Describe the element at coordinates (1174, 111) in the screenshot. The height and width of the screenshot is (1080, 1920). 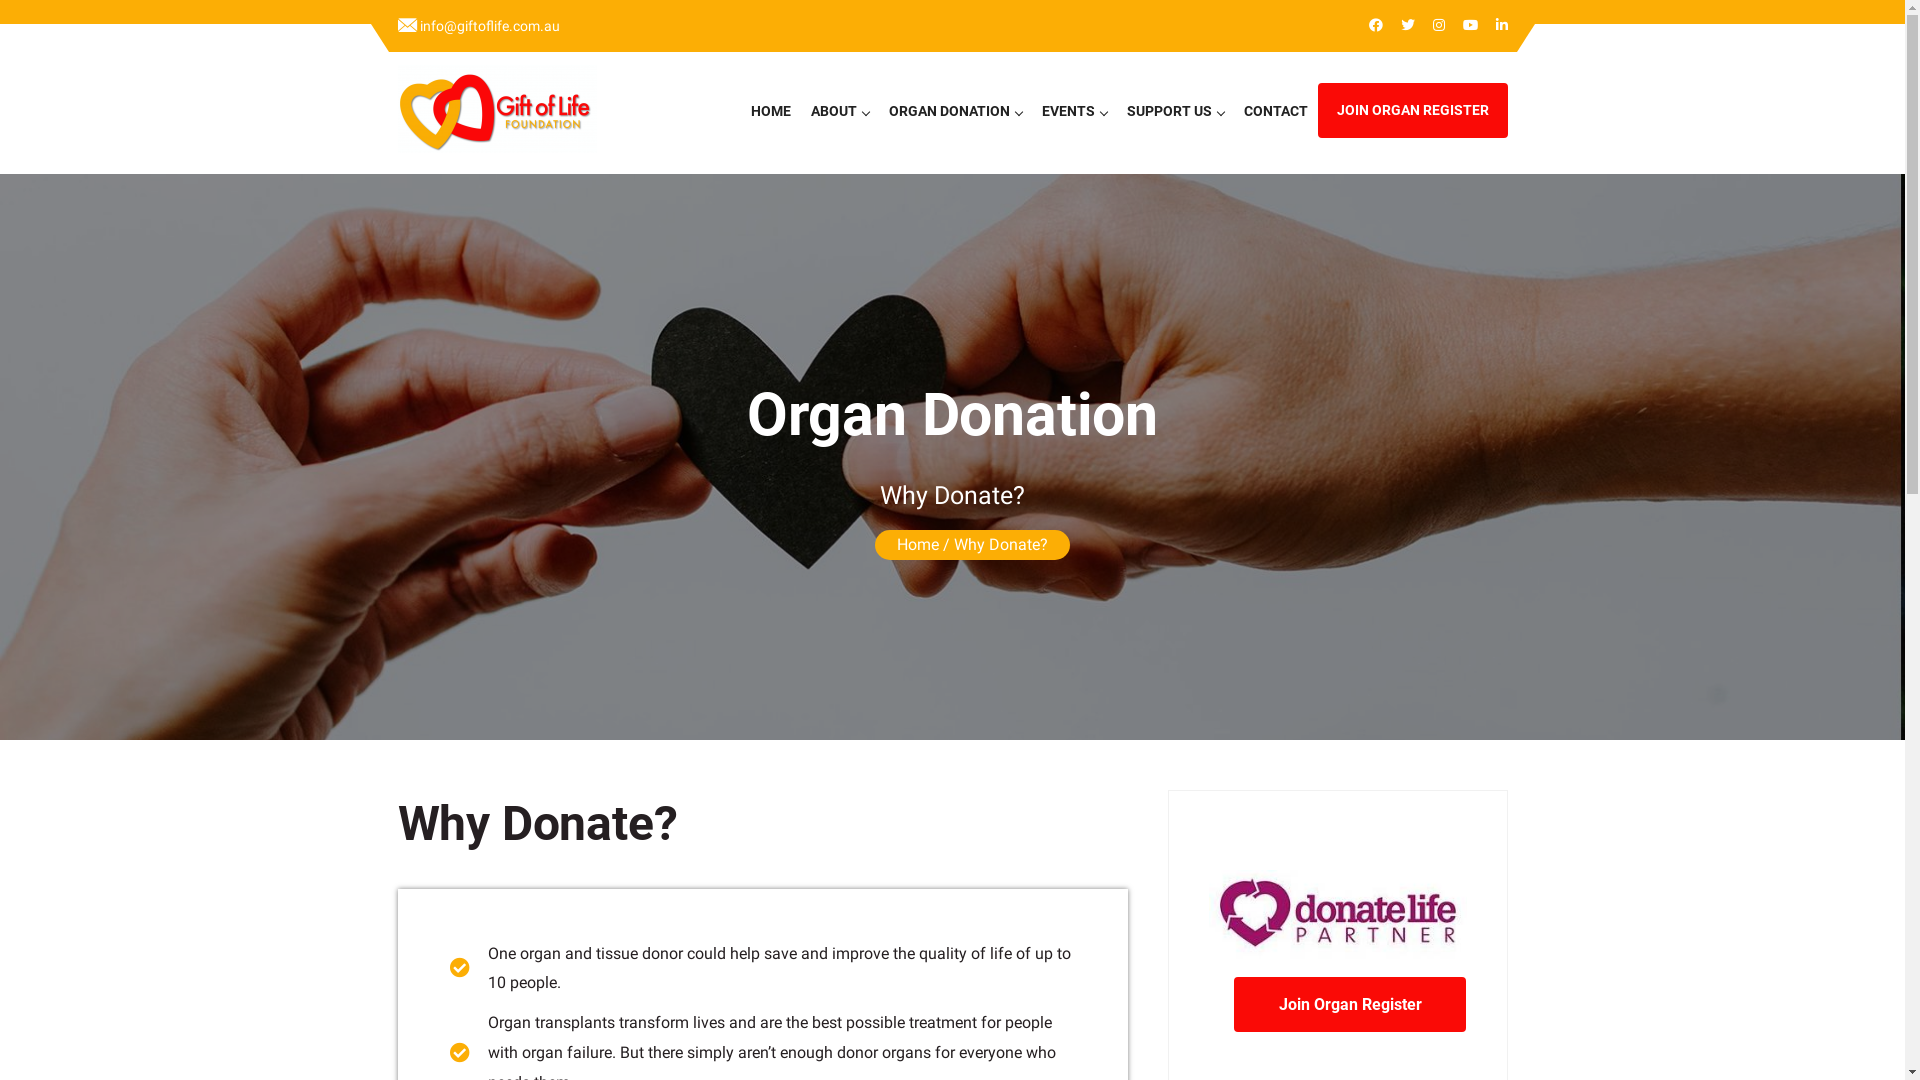
I see `SUPPORT US` at that location.